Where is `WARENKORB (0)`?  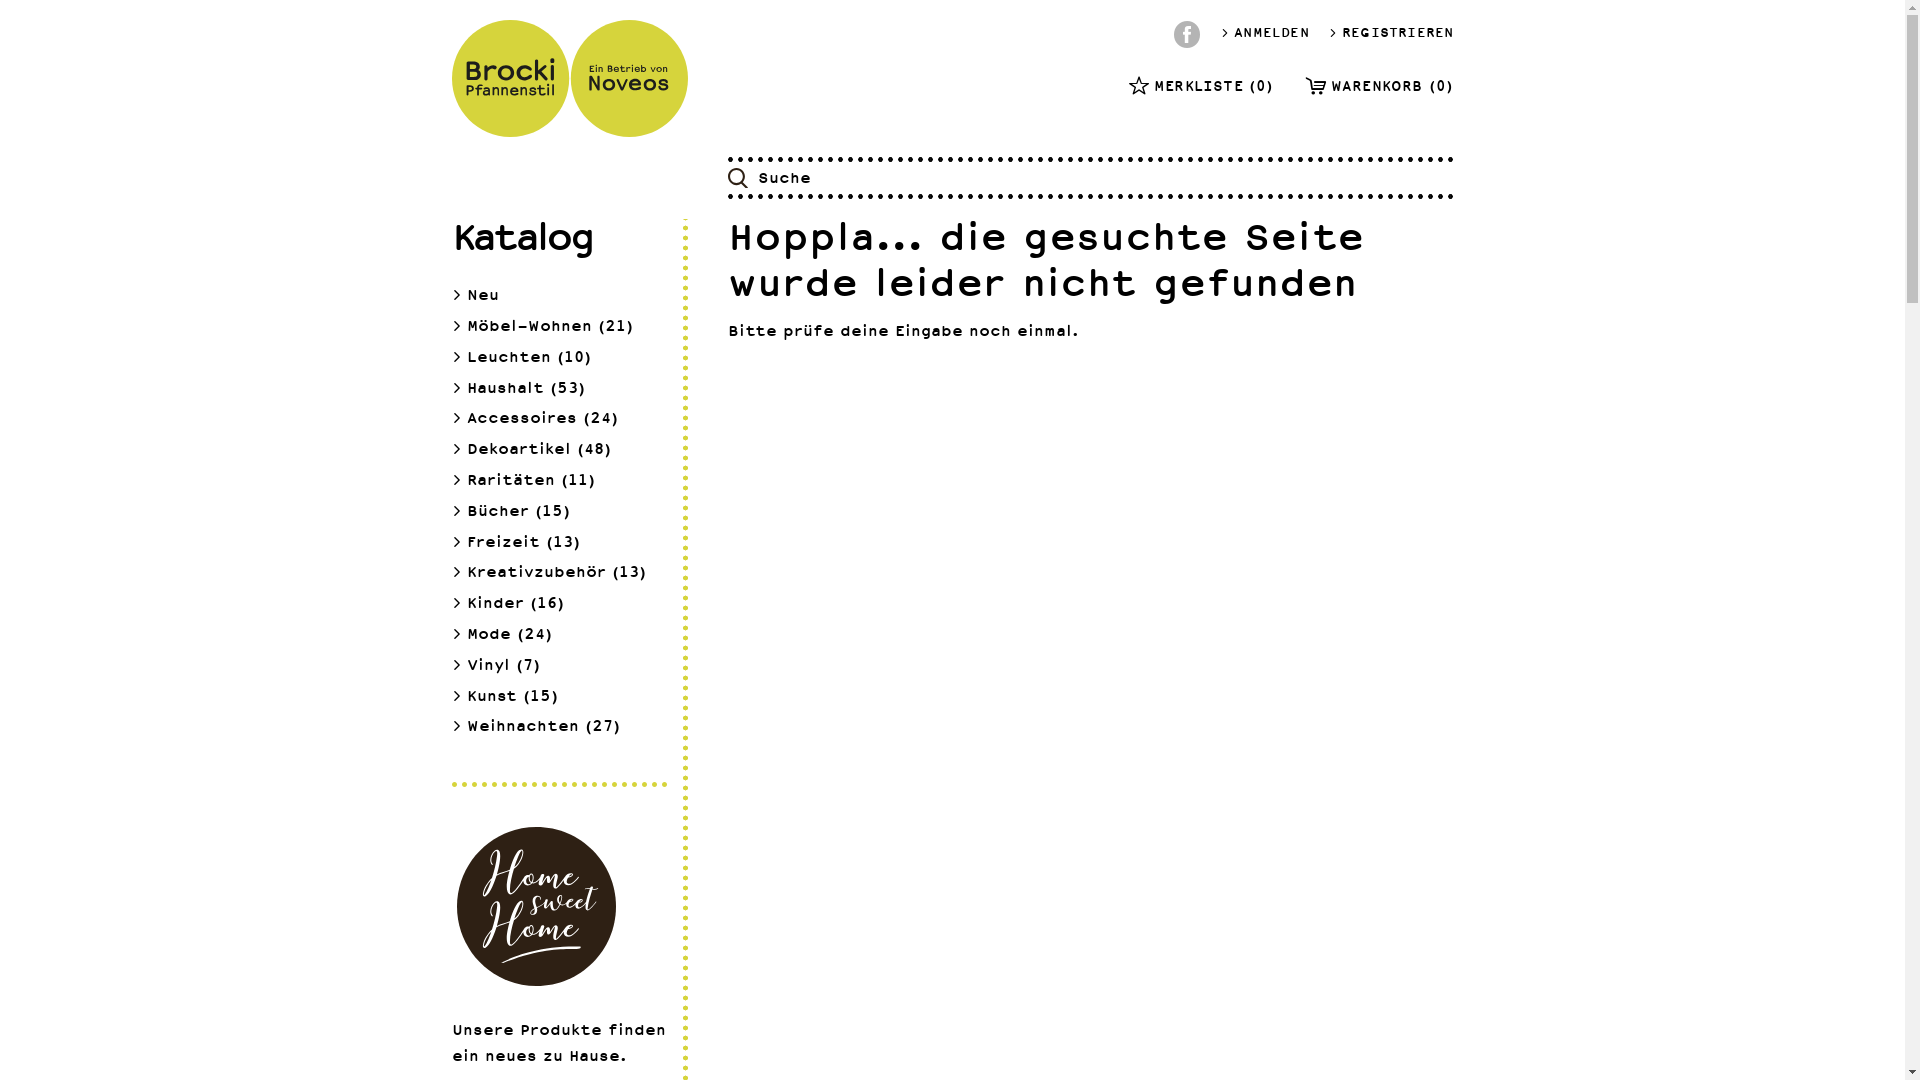
WARENKORB (0) is located at coordinates (1380, 86).